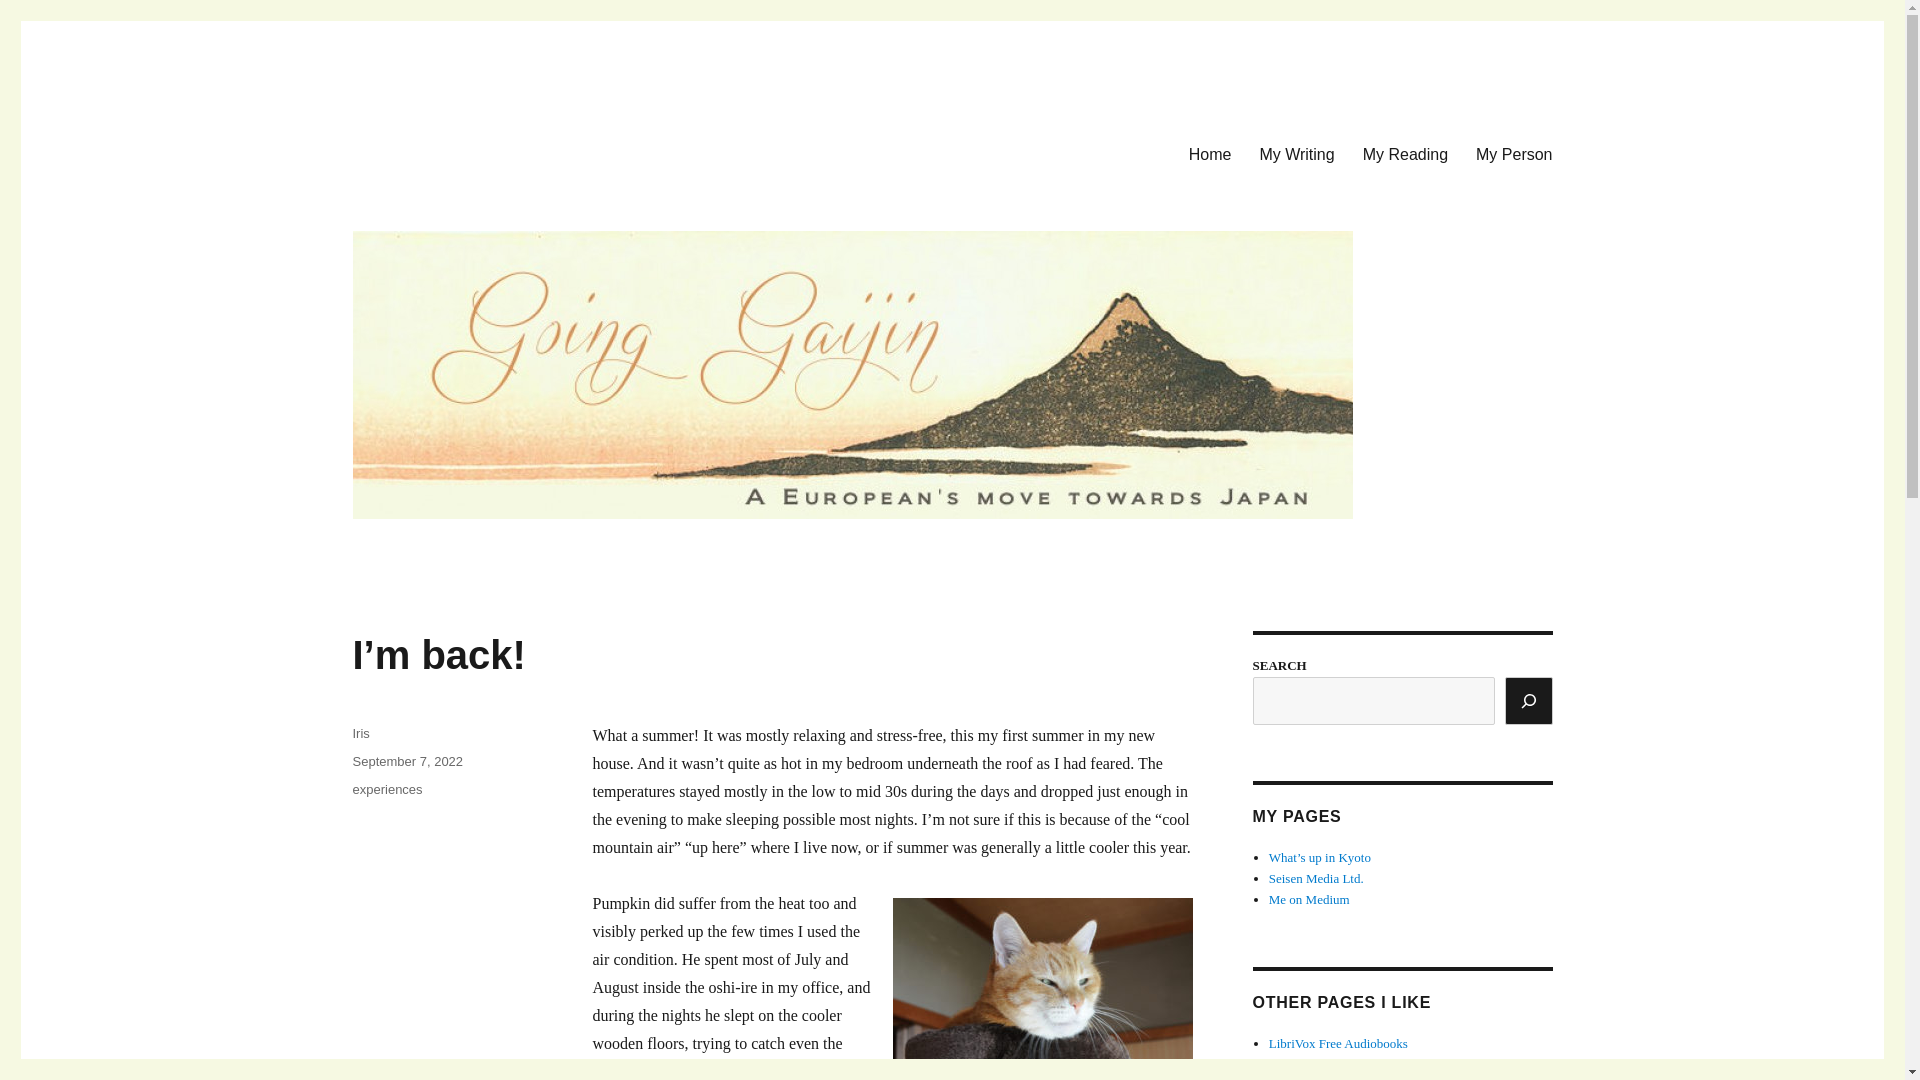 The image size is (1920, 1080). Describe the element at coordinates (1210, 153) in the screenshot. I see `Home` at that location.